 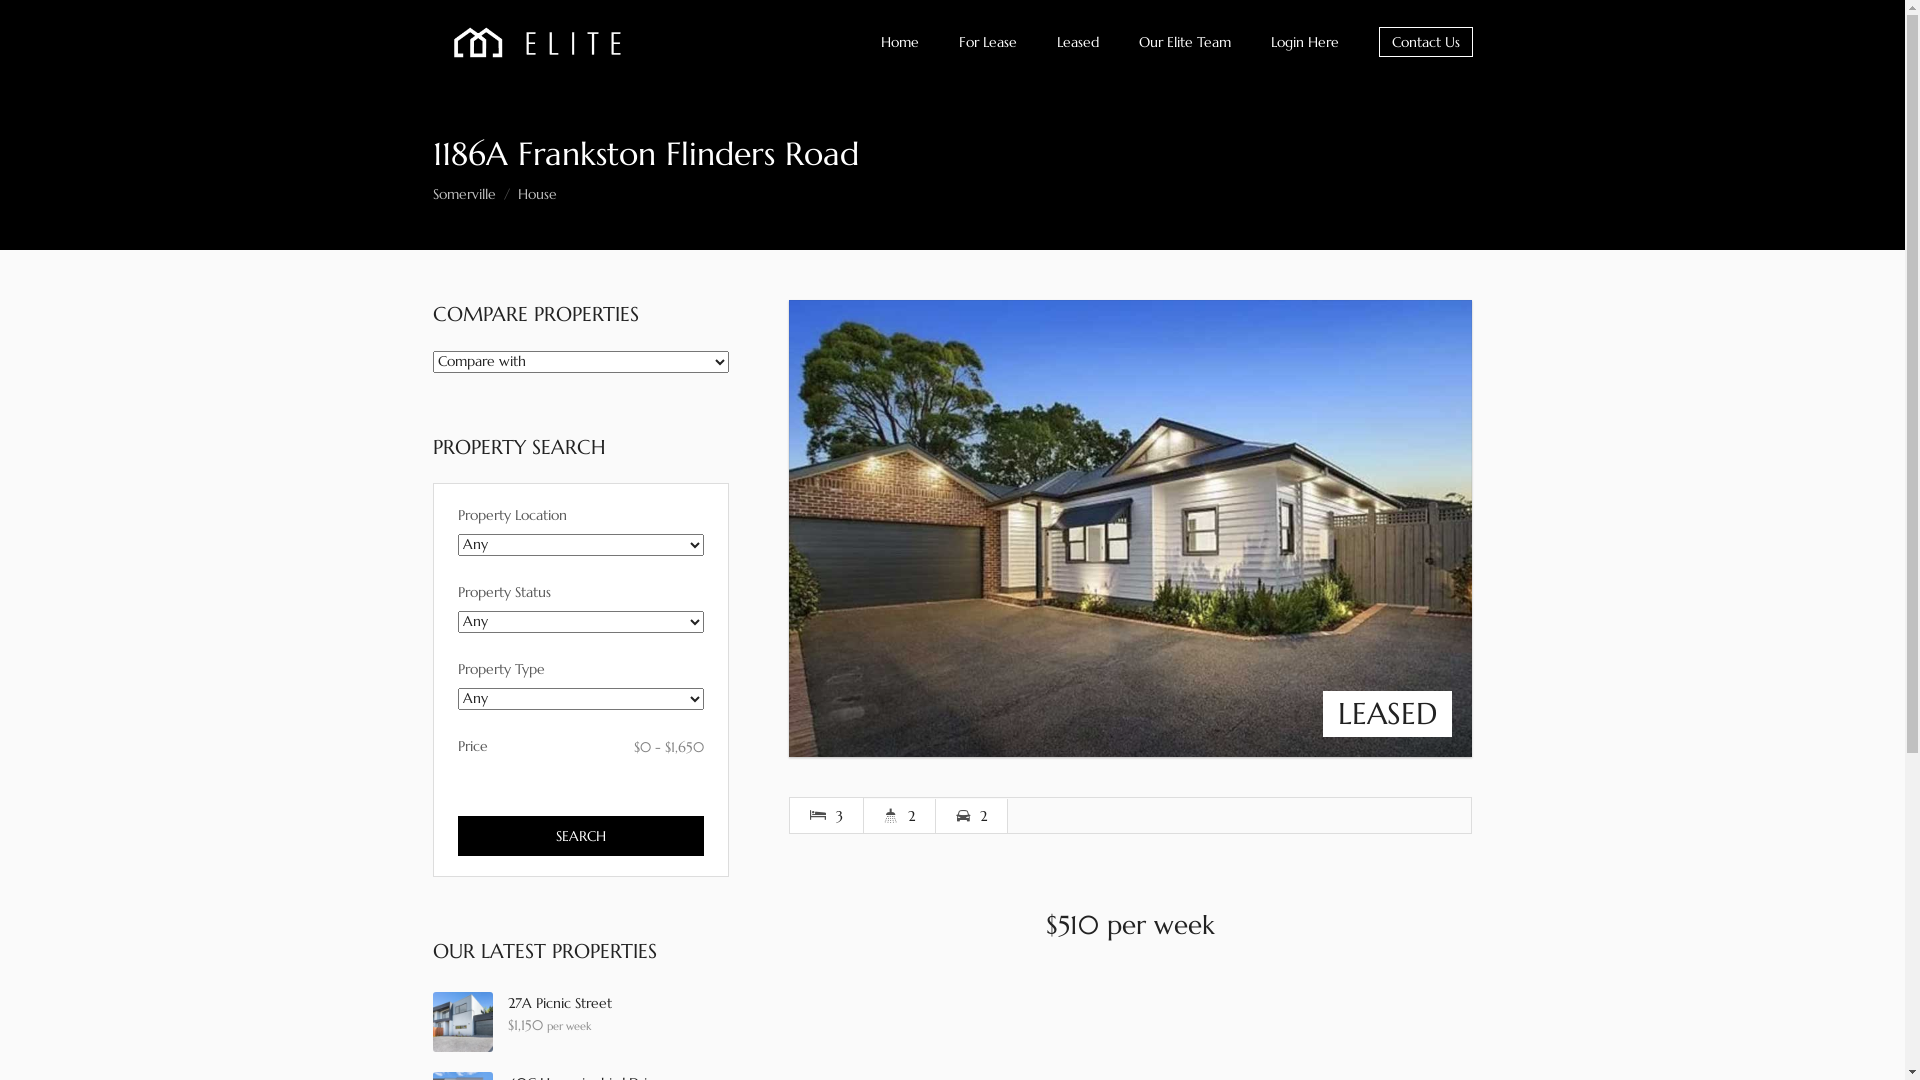 What do you see at coordinates (1077, 42) in the screenshot?
I see `Leased` at bounding box center [1077, 42].